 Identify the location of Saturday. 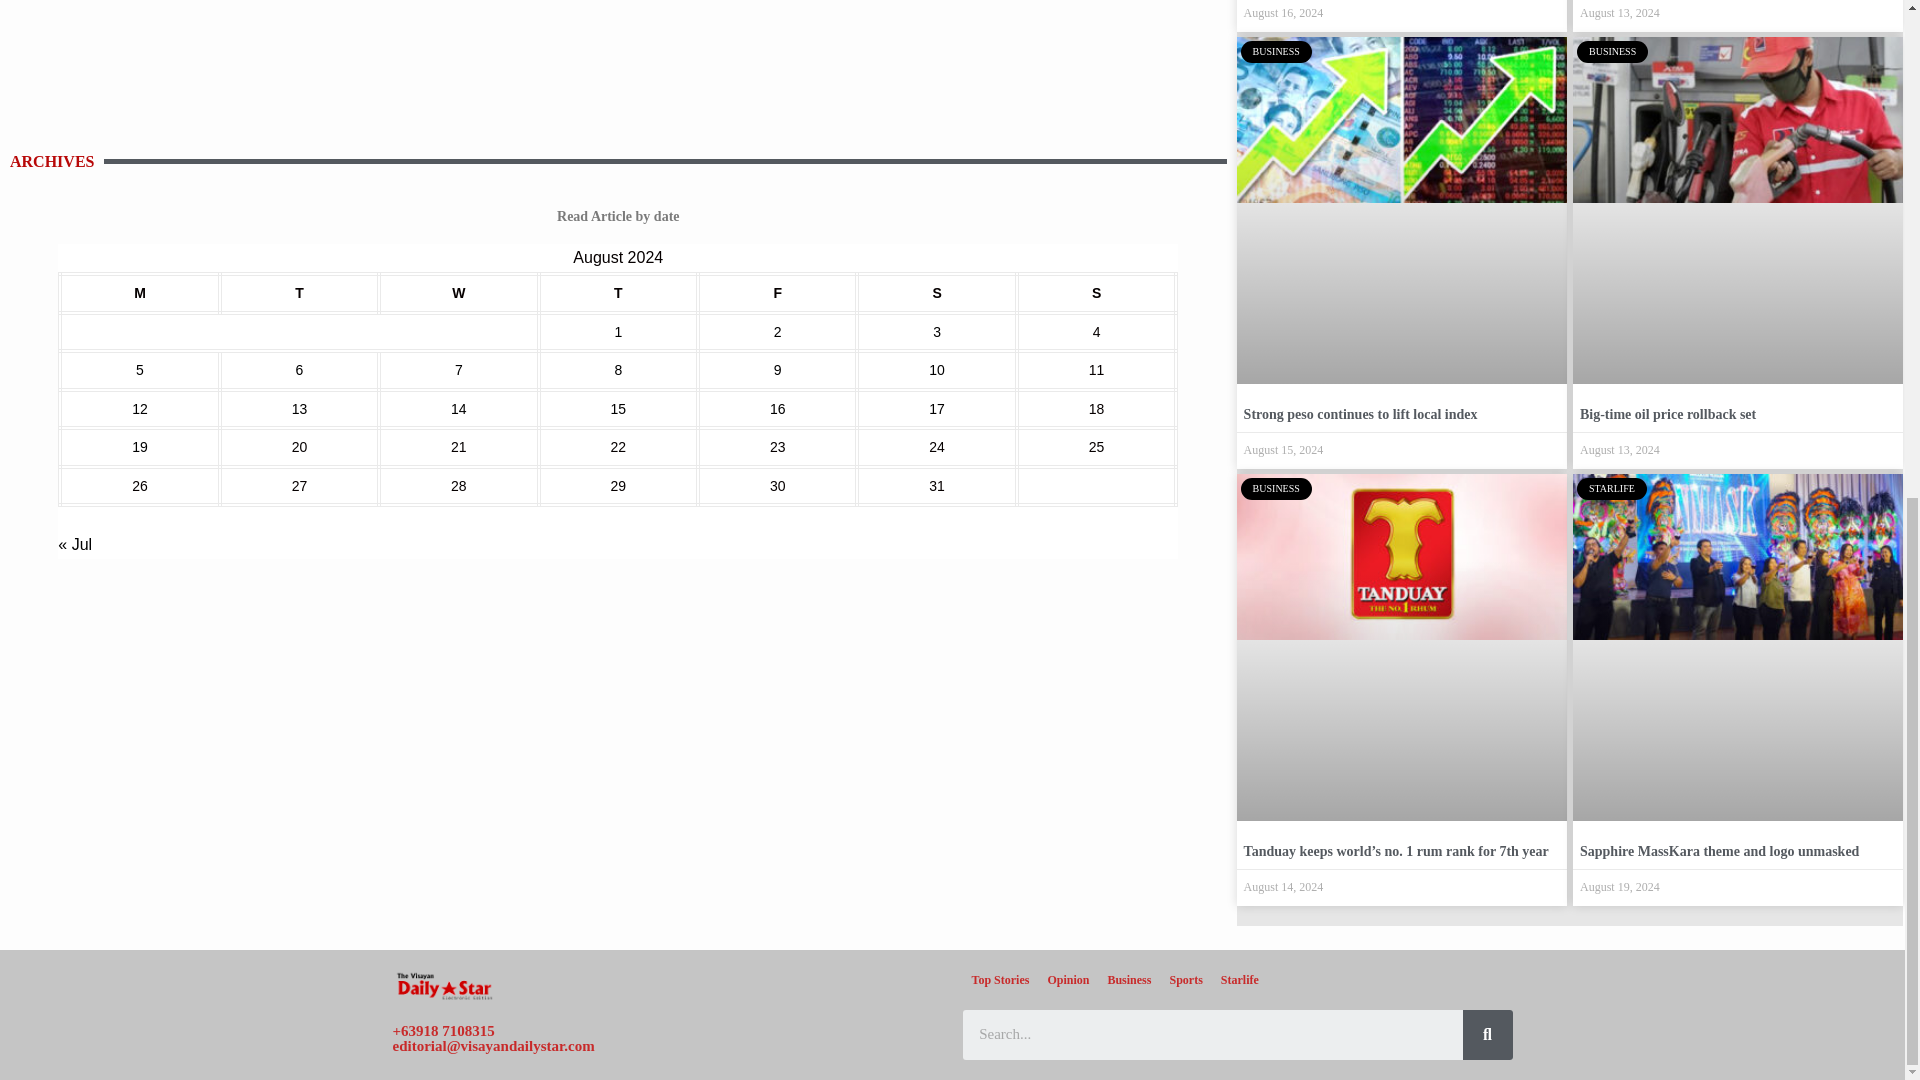
(936, 294).